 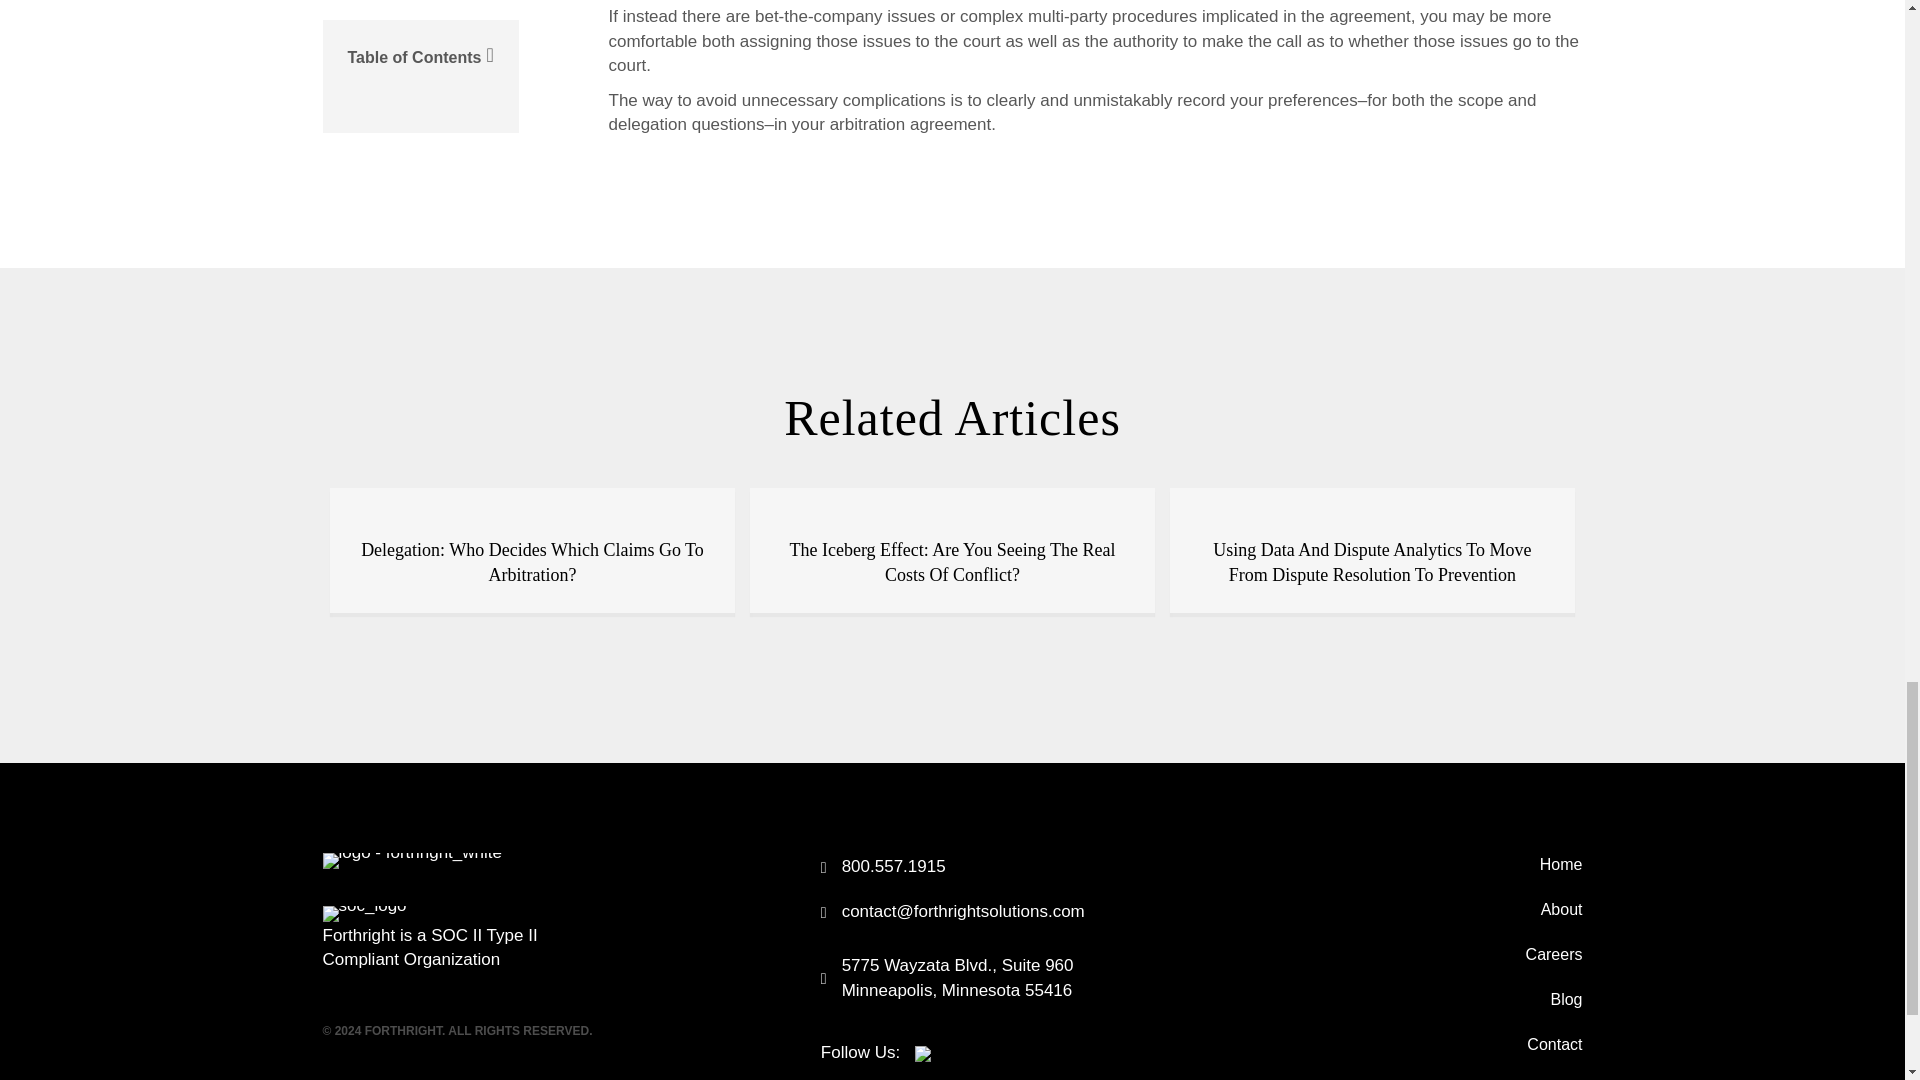 I want to click on Contact, so click(x=1385, y=1044).